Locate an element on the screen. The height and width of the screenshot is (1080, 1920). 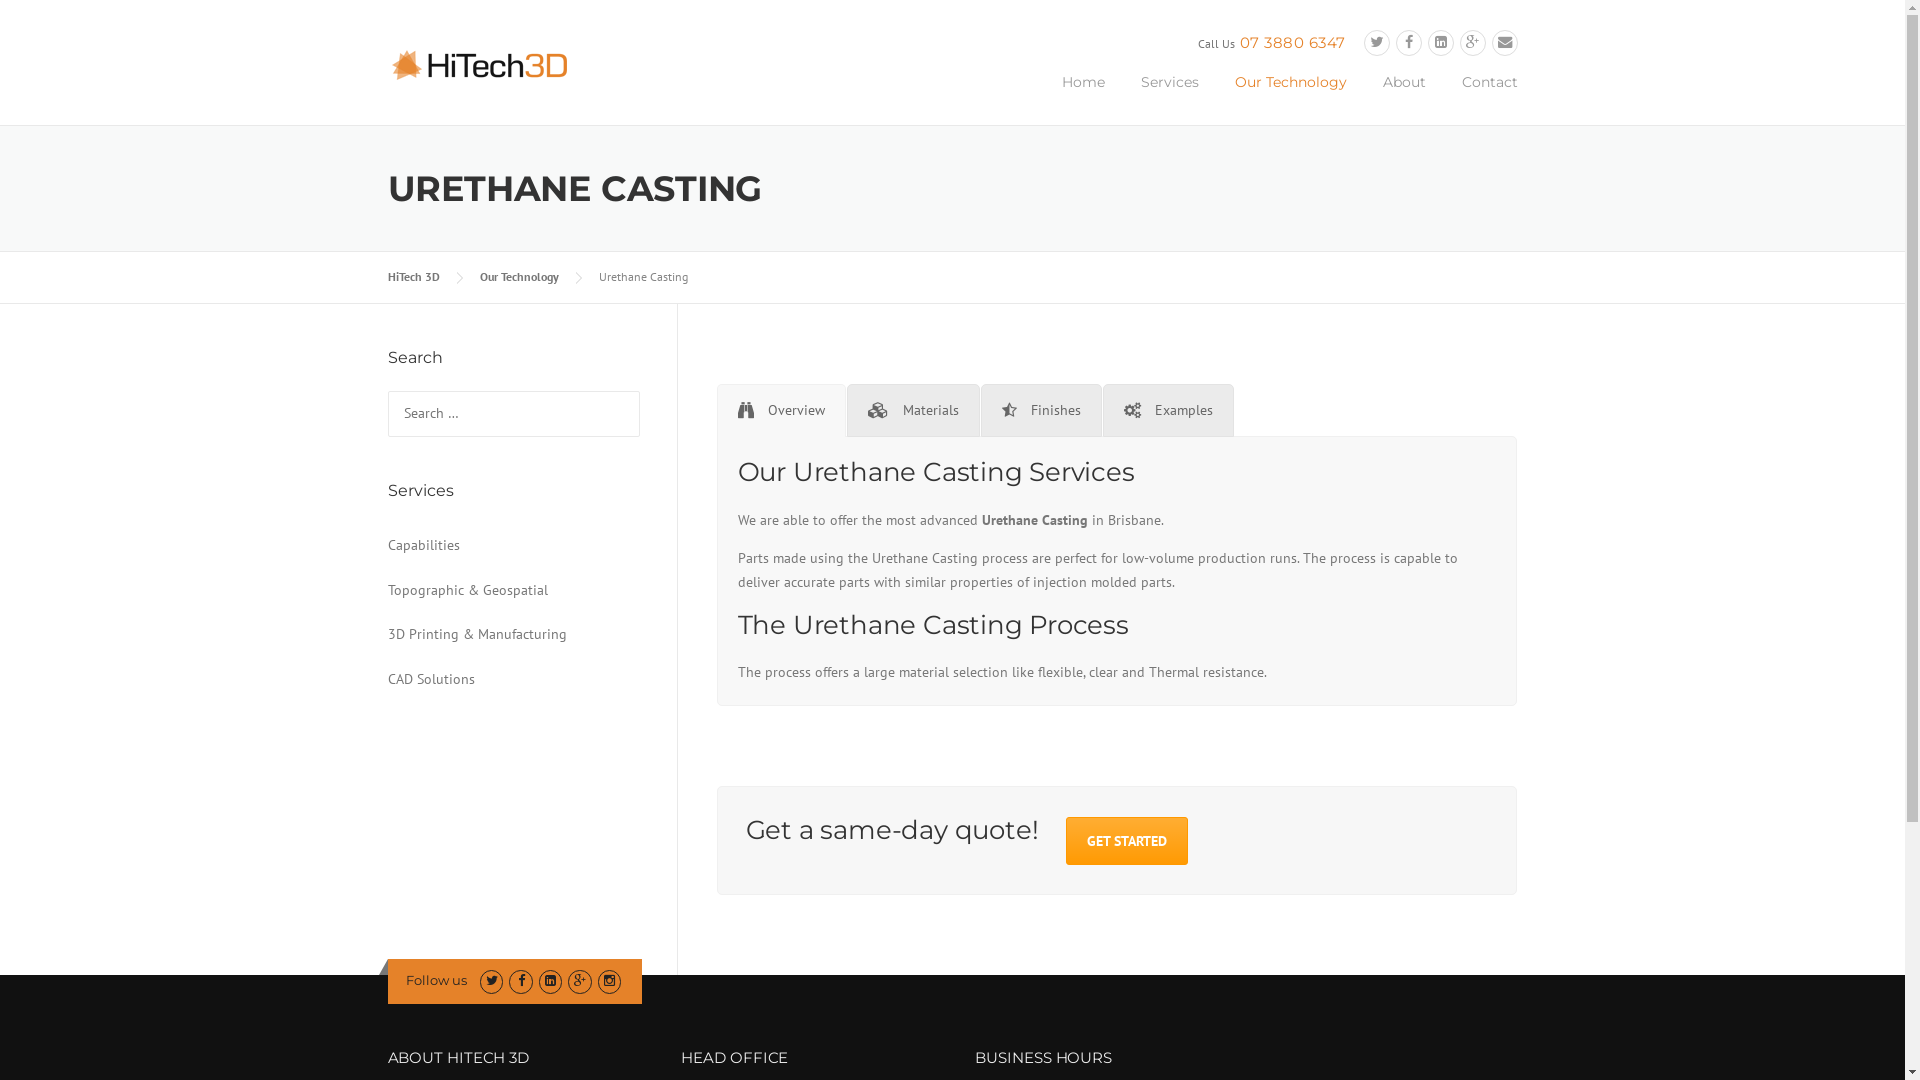
Overview is located at coordinates (780, 411).